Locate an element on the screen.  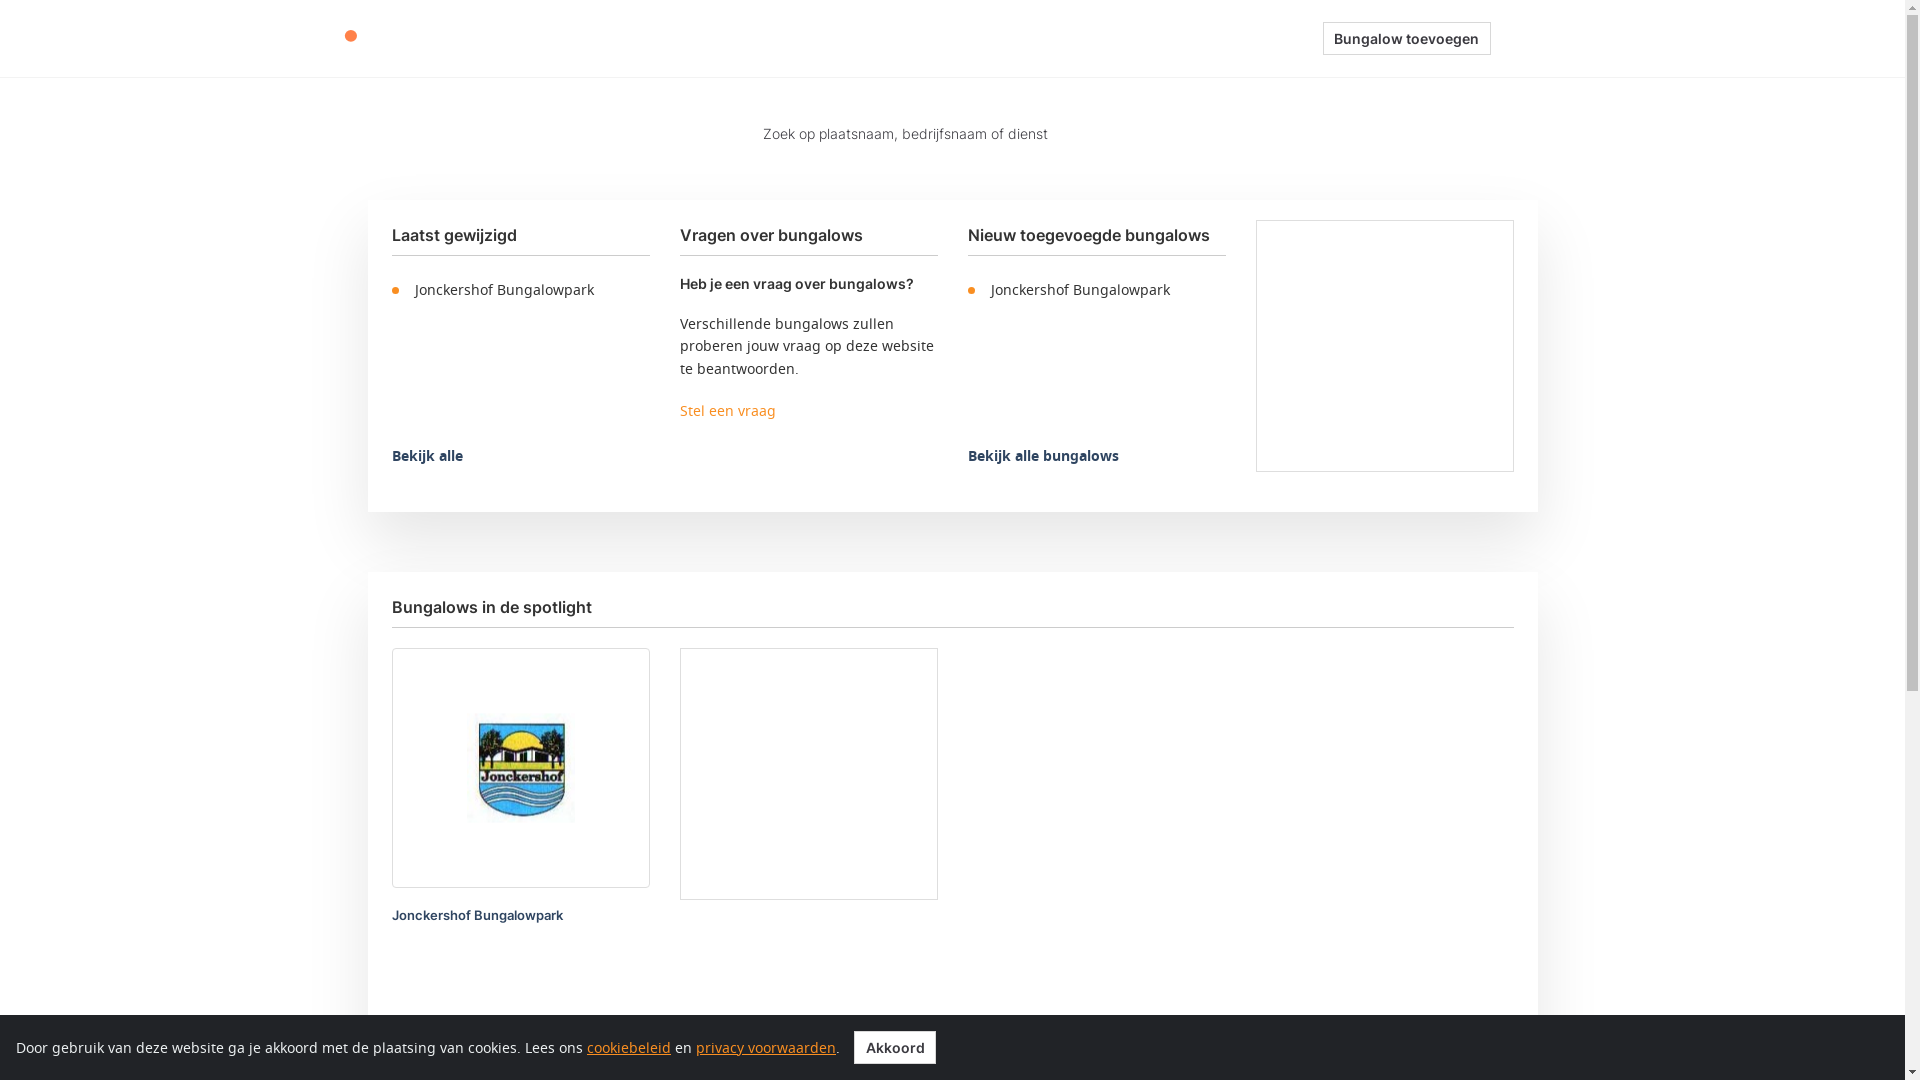
Bekijk alle is located at coordinates (428, 456).